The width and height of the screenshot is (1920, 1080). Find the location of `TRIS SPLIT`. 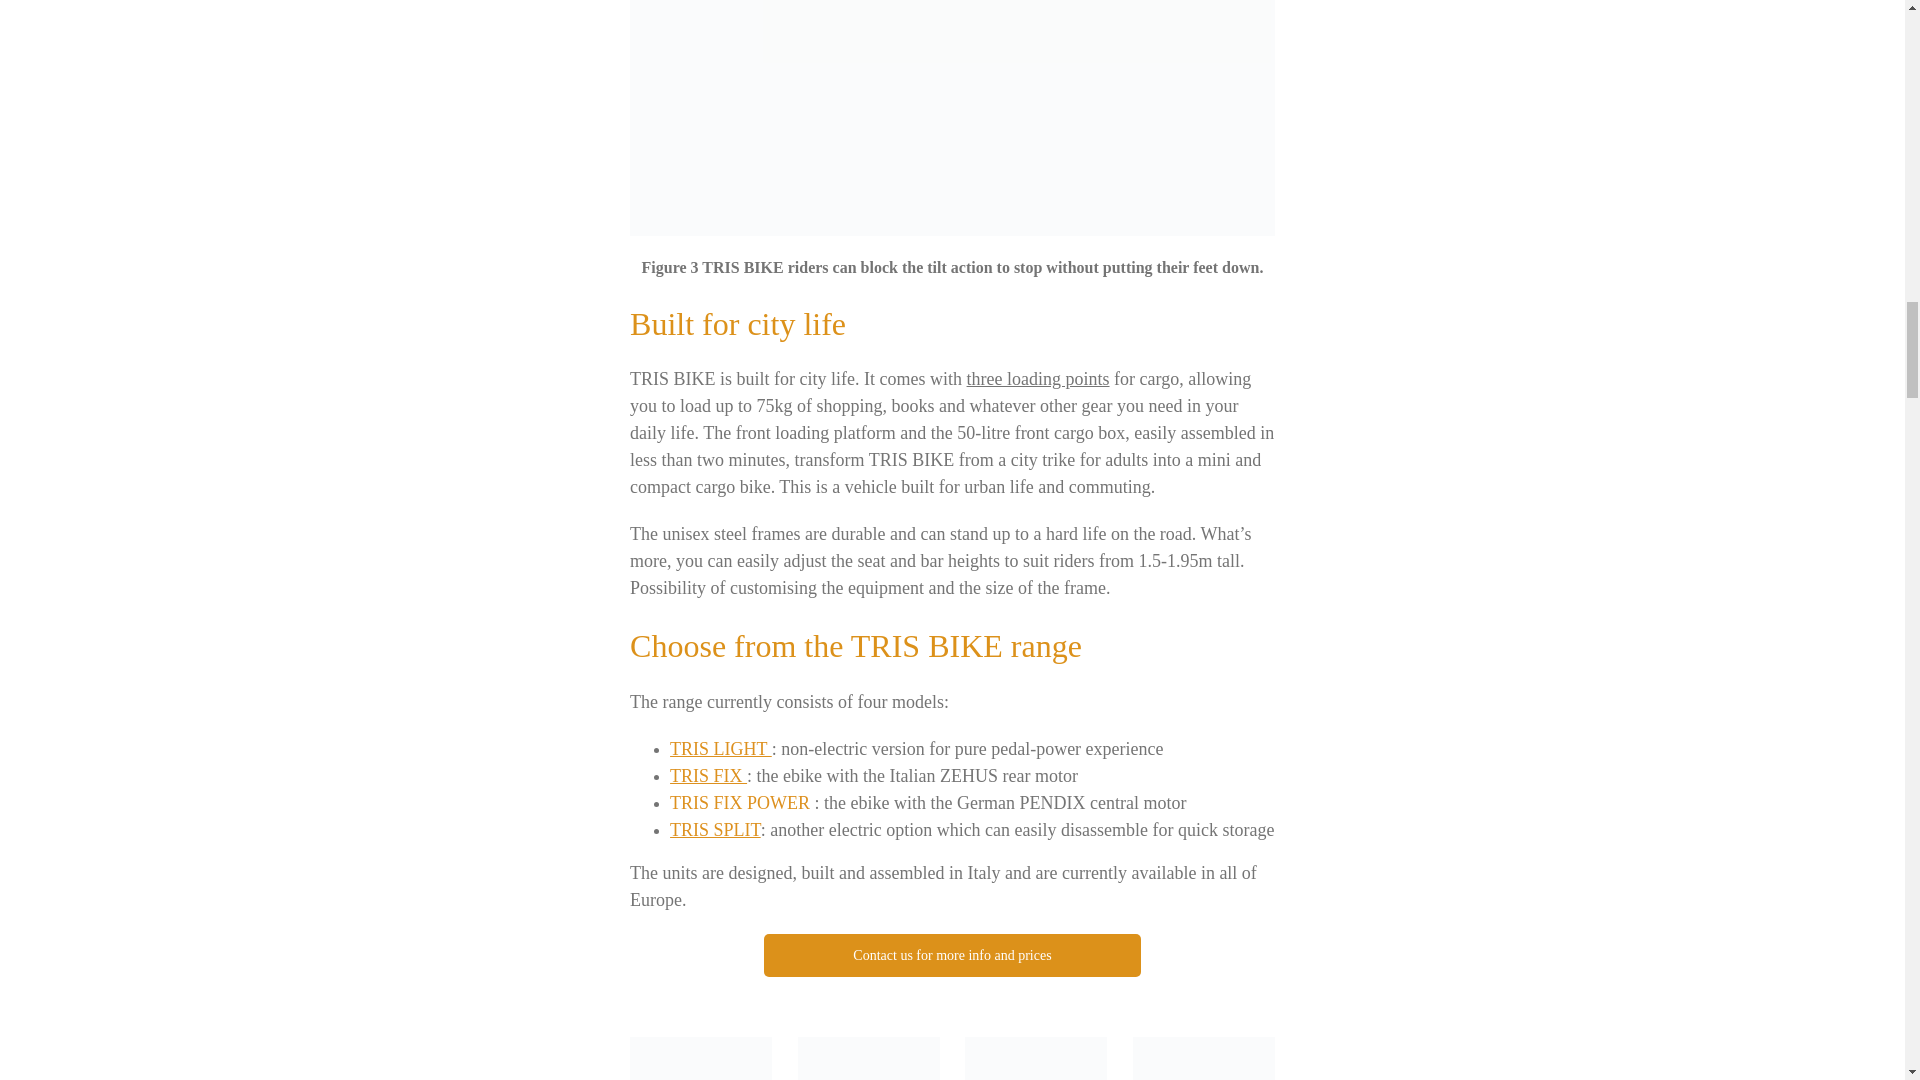

TRIS SPLIT is located at coordinates (708, 776).